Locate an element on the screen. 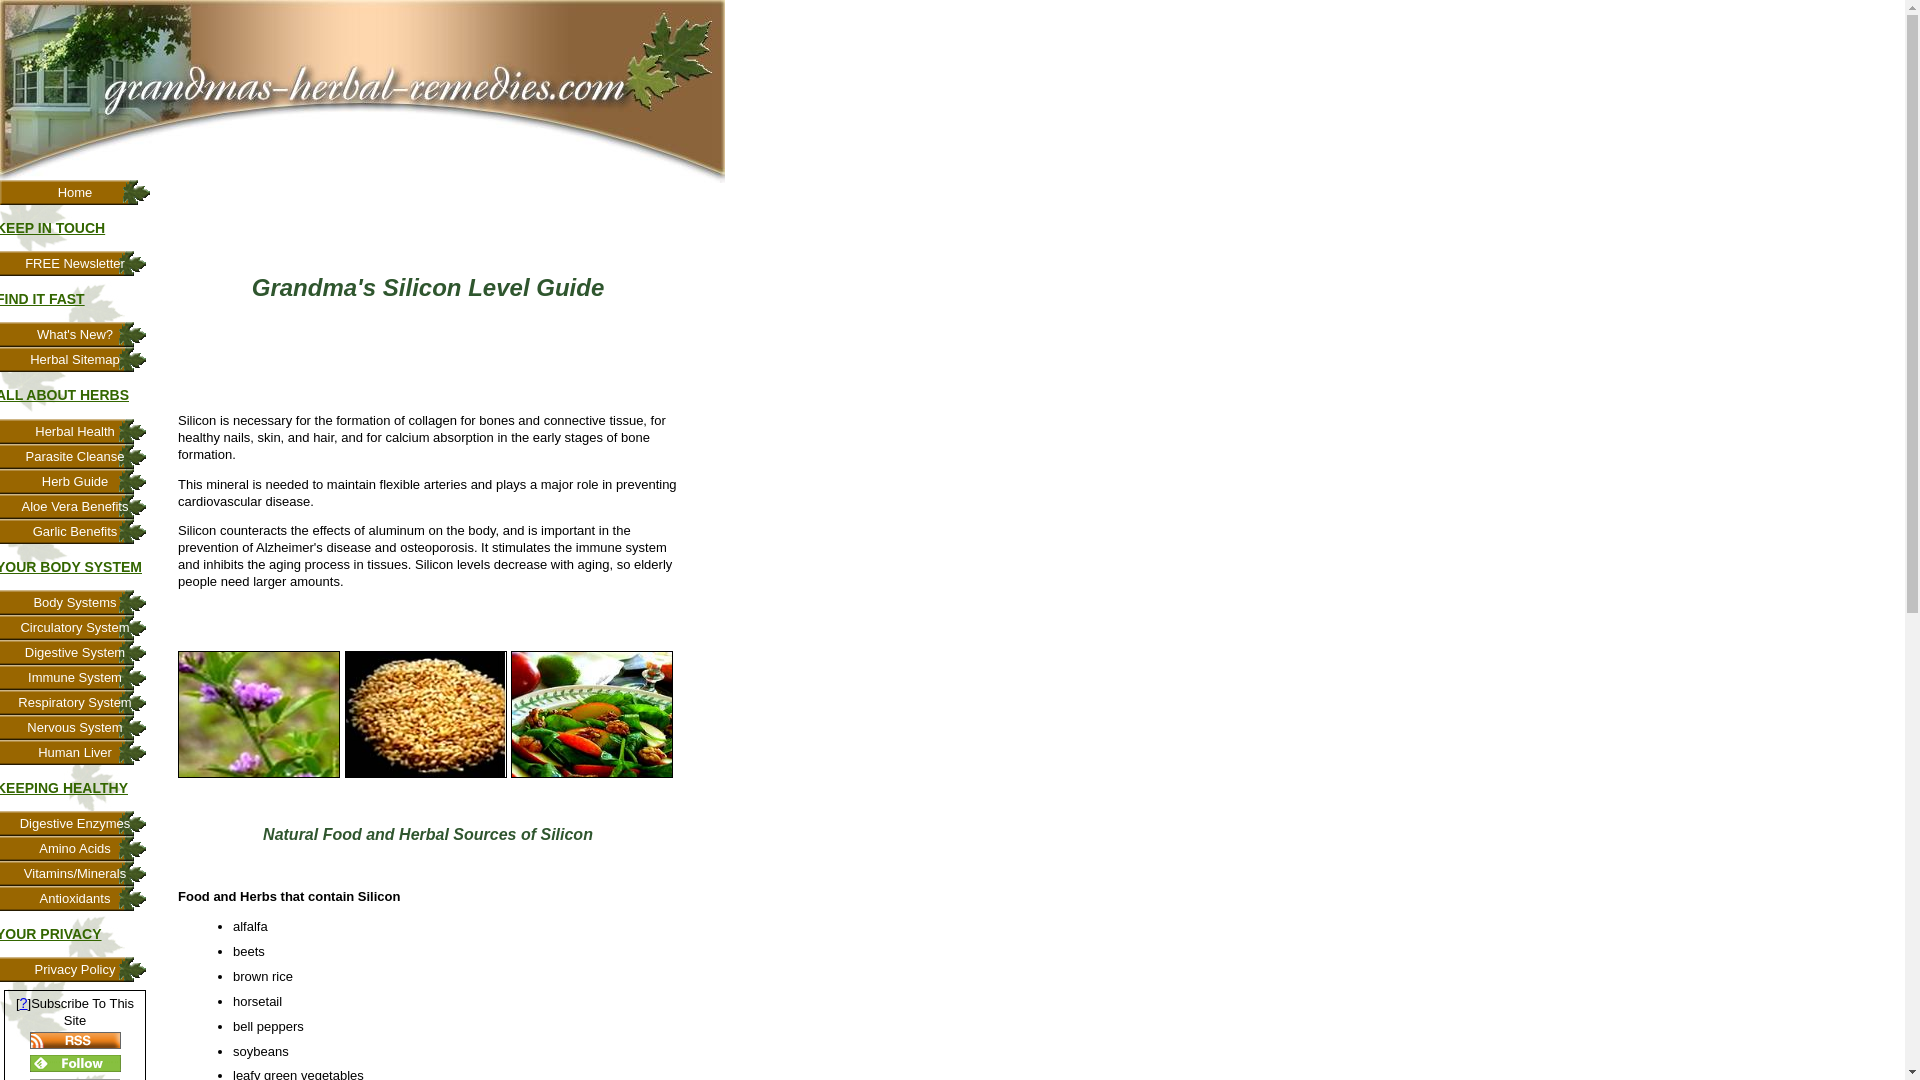 This screenshot has height=1080, width=1920. Advertisement is located at coordinates (426, 380).